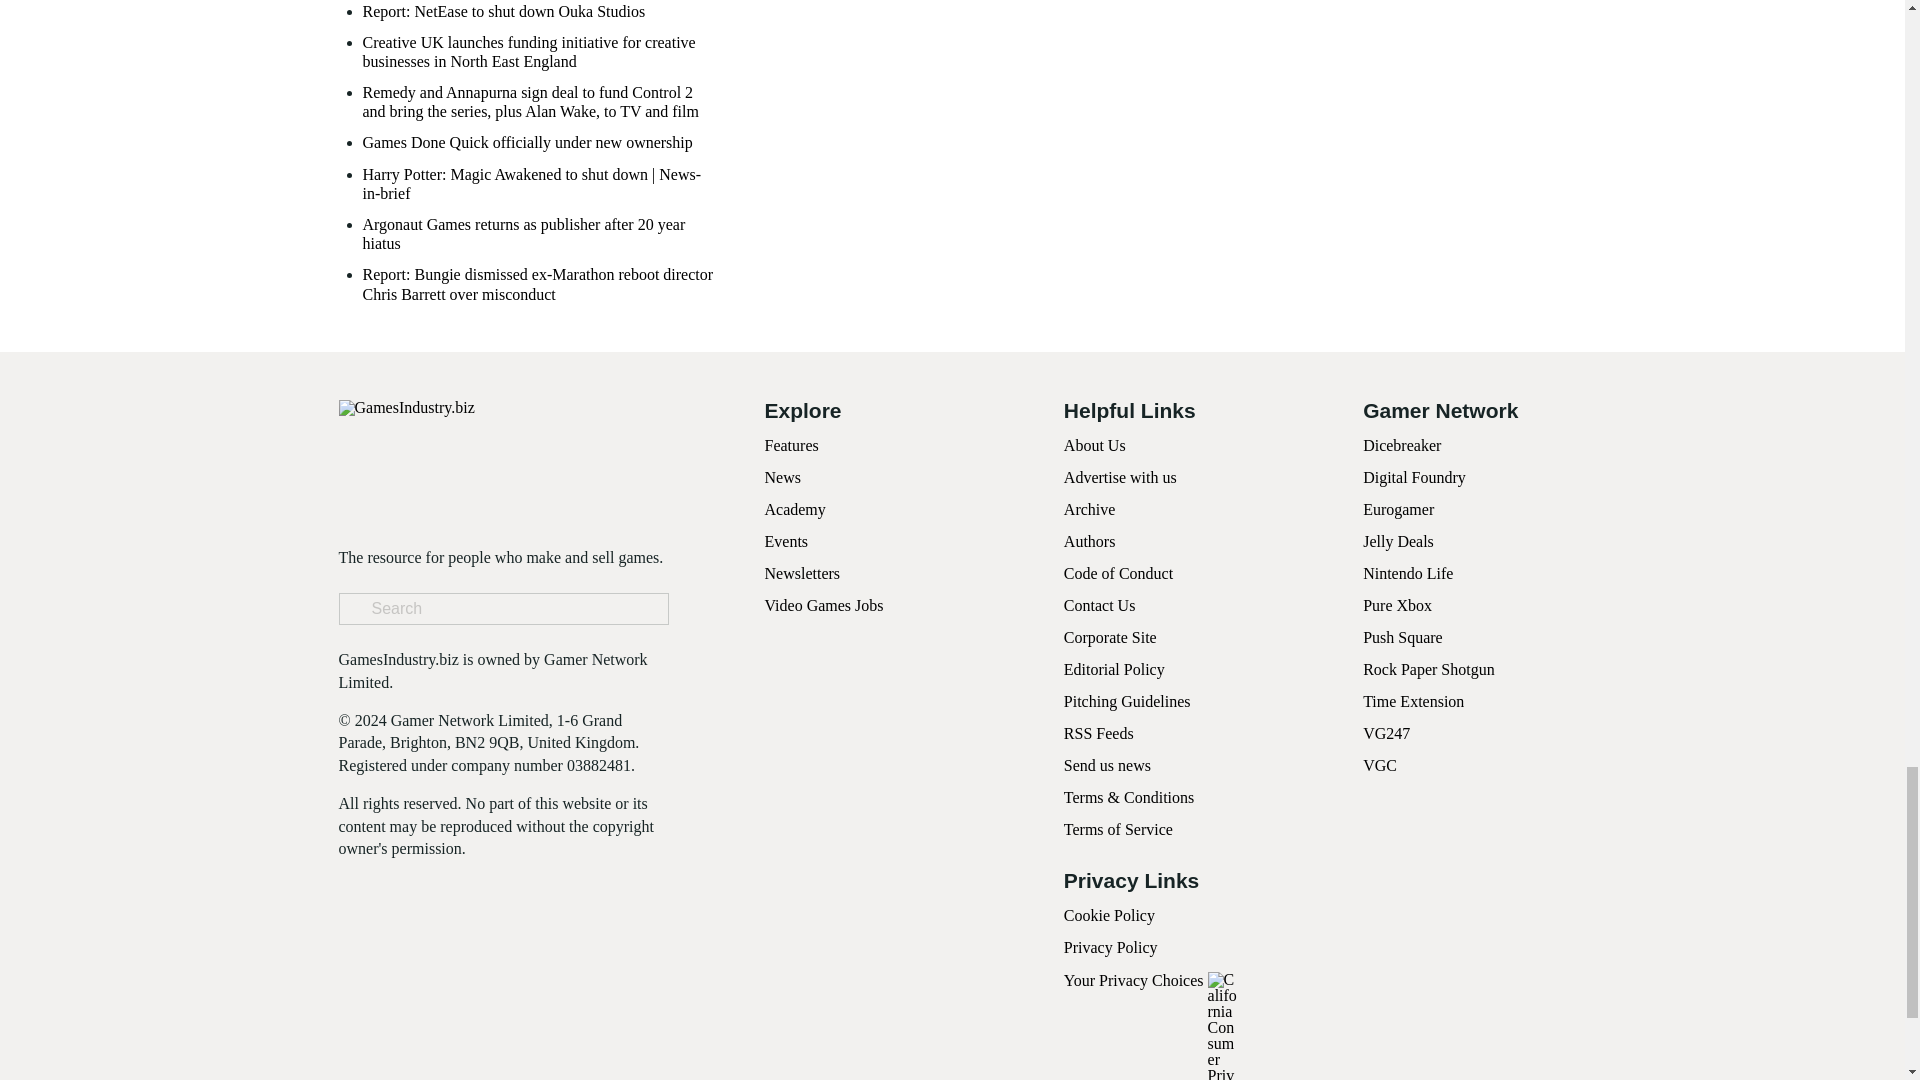  I want to click on Events, so click(786, 541).